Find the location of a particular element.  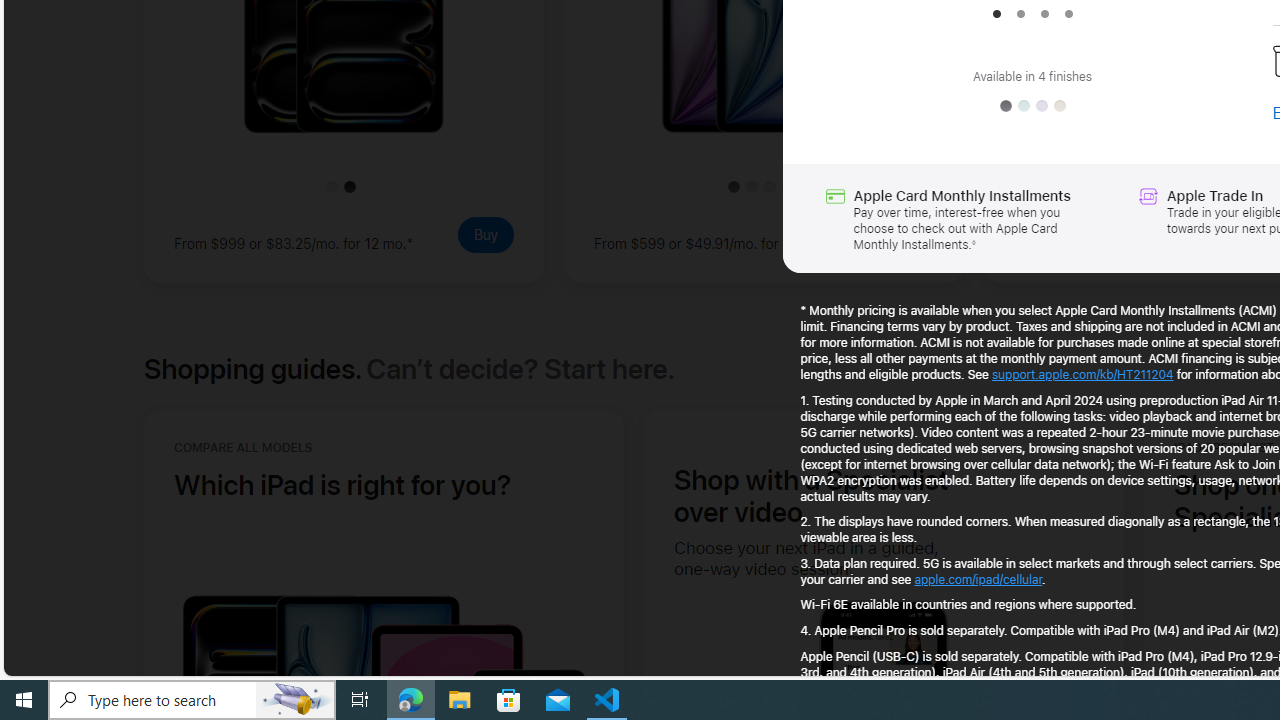

Blue is located at coordinates (1024, 106).